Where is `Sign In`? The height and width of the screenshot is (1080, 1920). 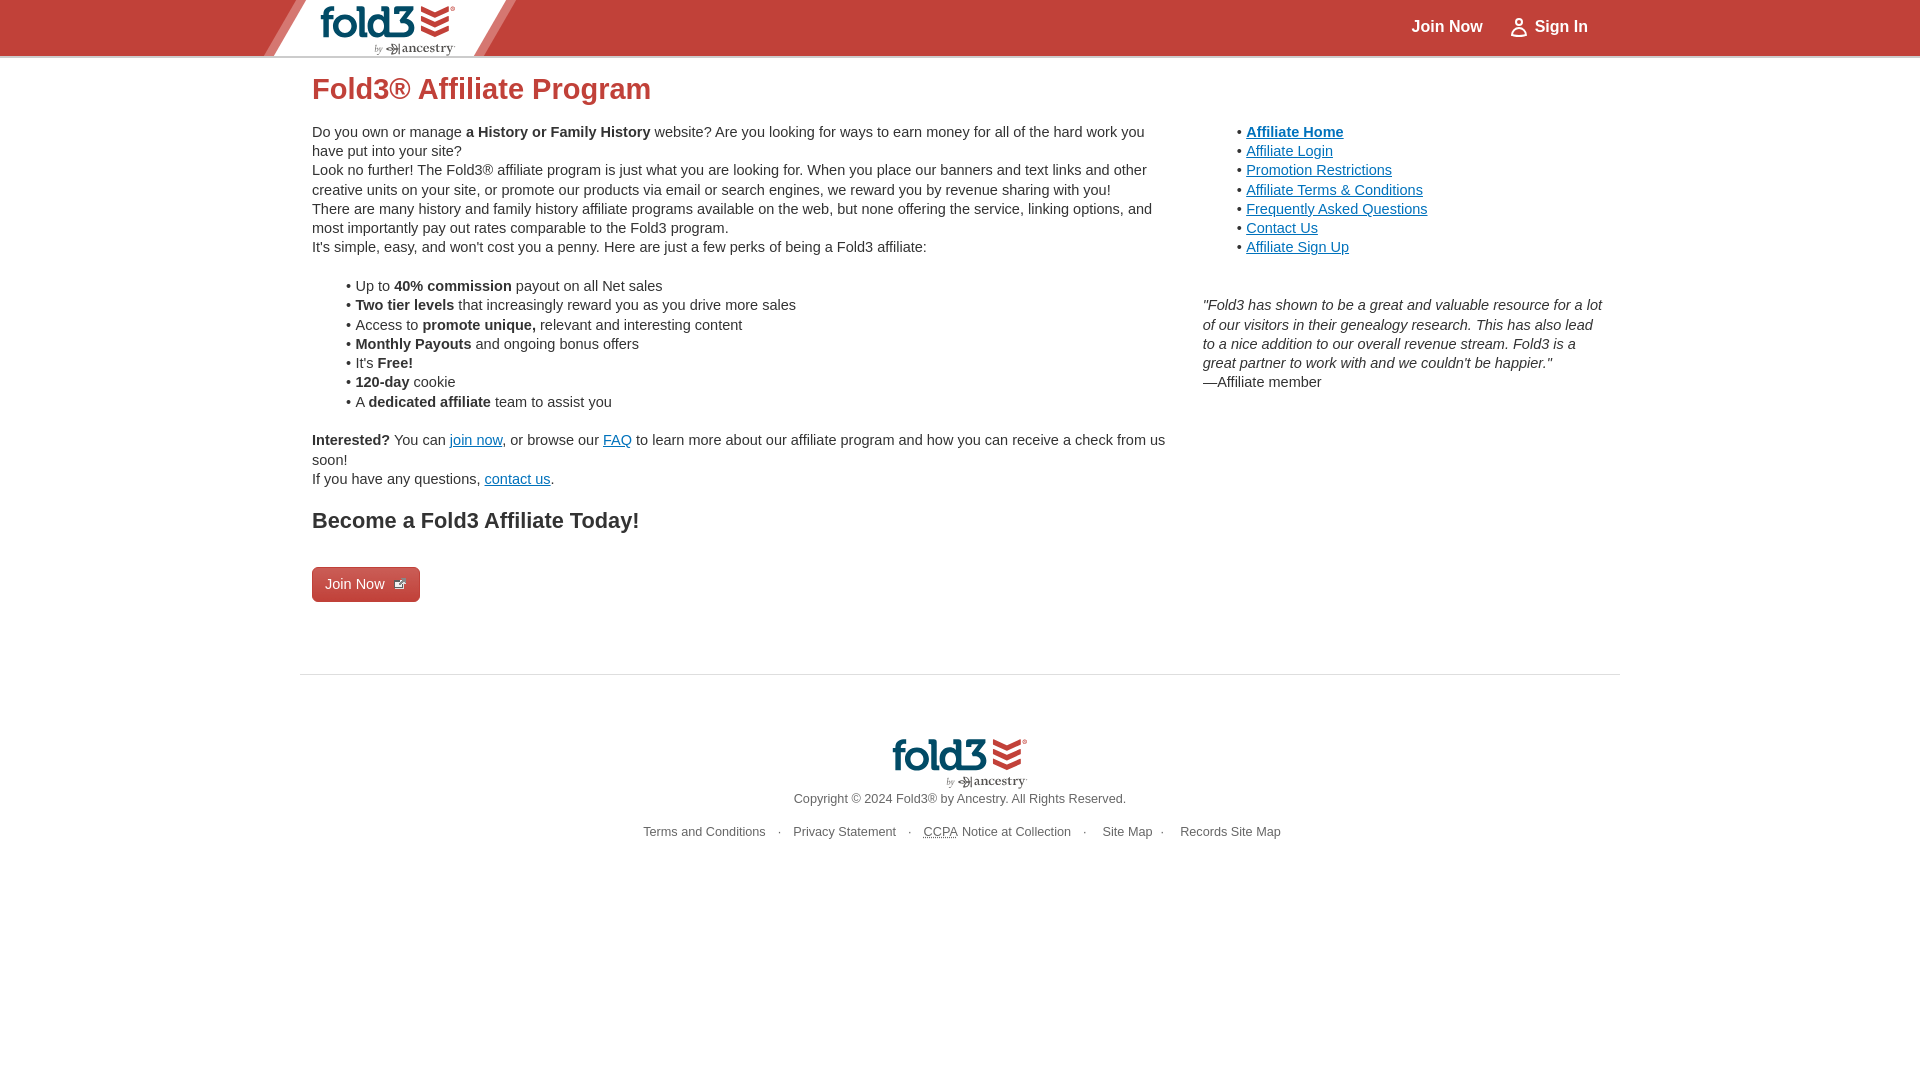
Sign In is located at coordinates (1547, 26).